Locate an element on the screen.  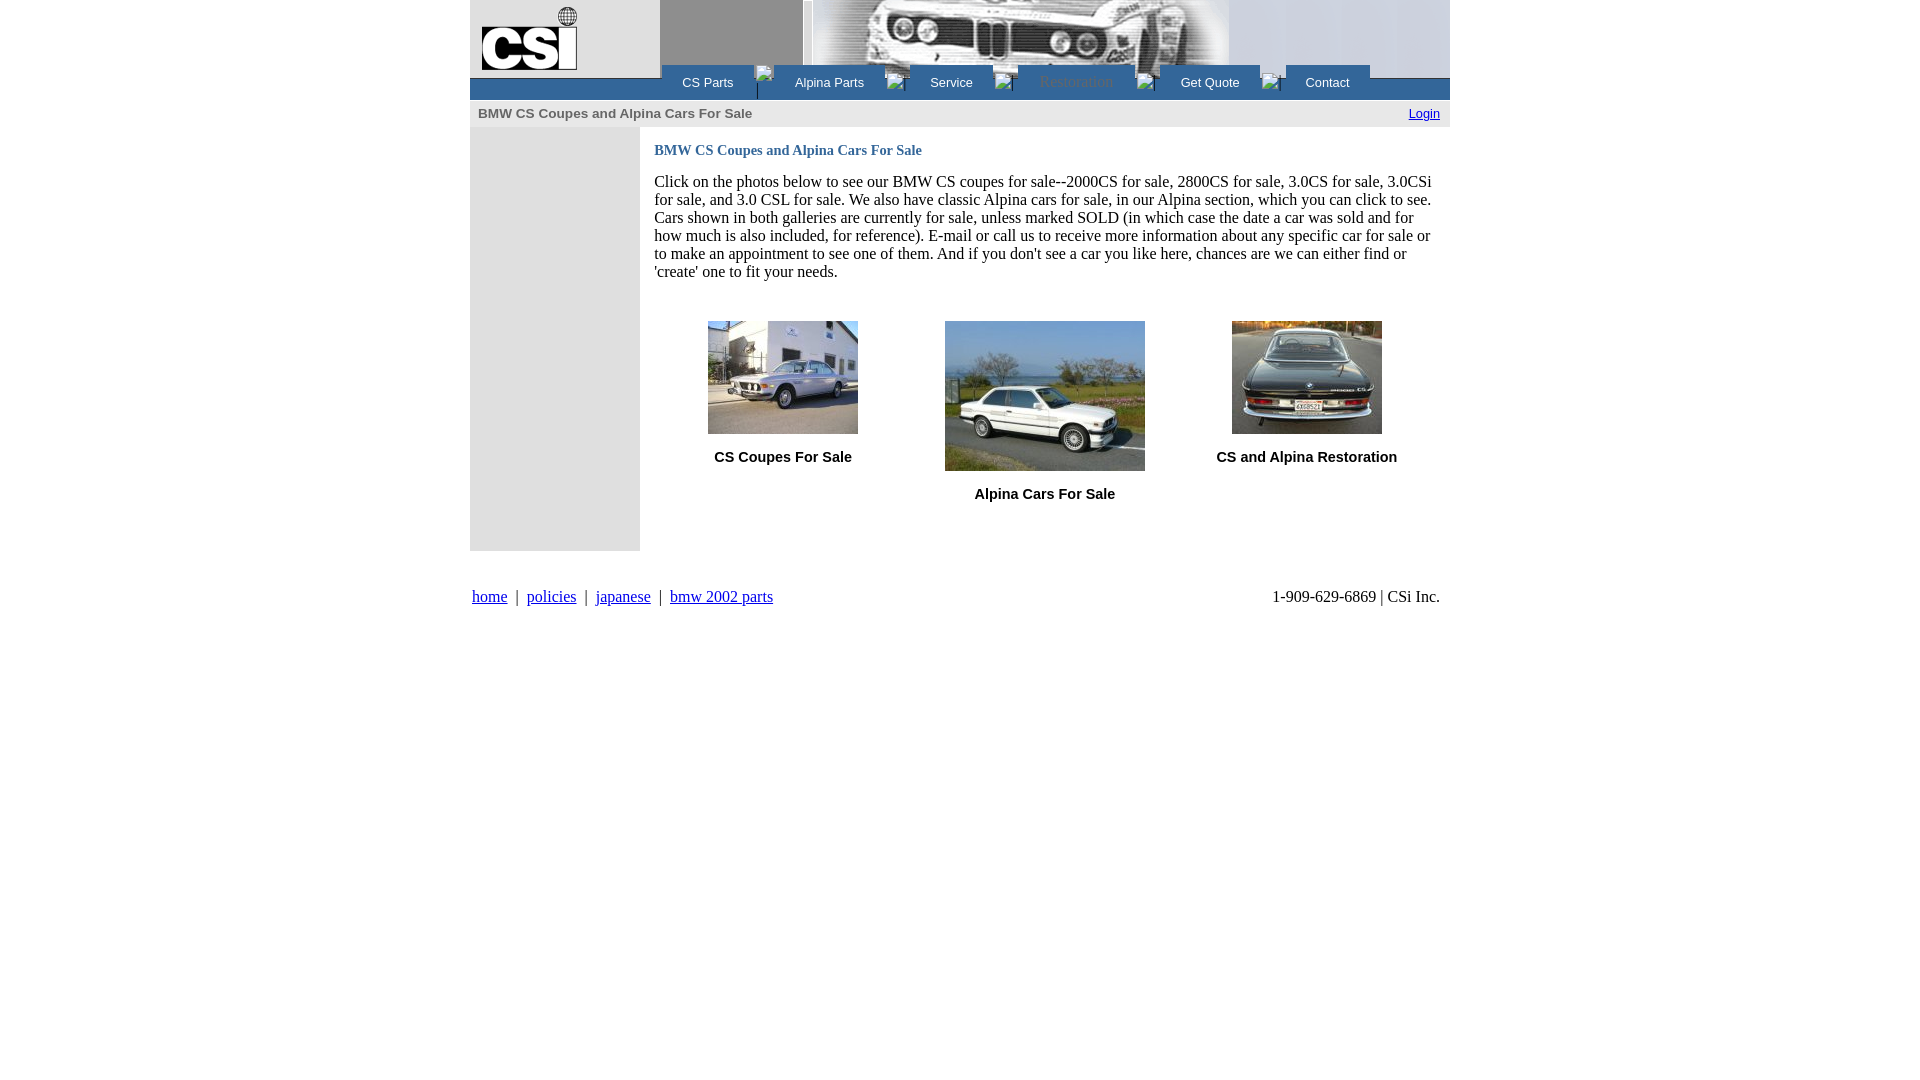
BMW CS parts is located at coordinates (707, 82).